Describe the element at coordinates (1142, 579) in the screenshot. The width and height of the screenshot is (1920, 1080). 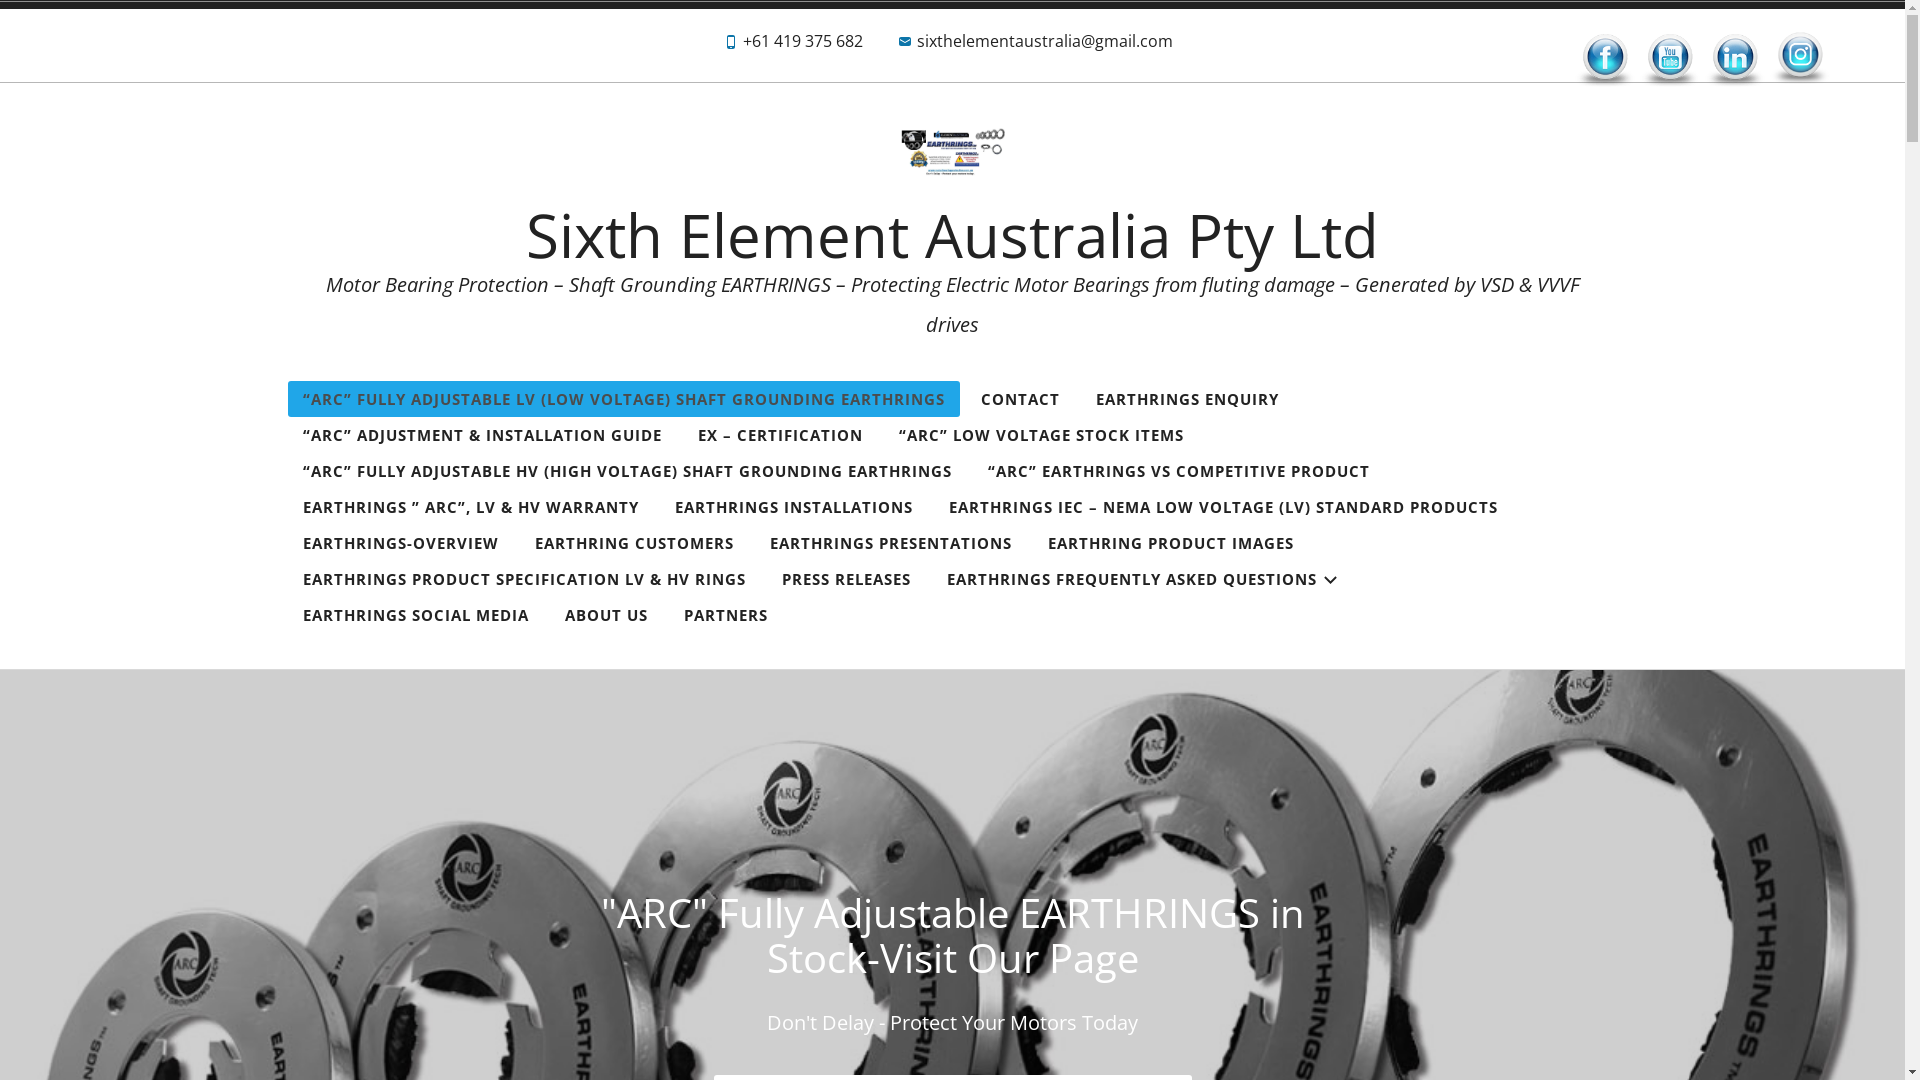
I see `EARTHRINGS FREQUENTLY ASKED QUESTIONS` at that location.